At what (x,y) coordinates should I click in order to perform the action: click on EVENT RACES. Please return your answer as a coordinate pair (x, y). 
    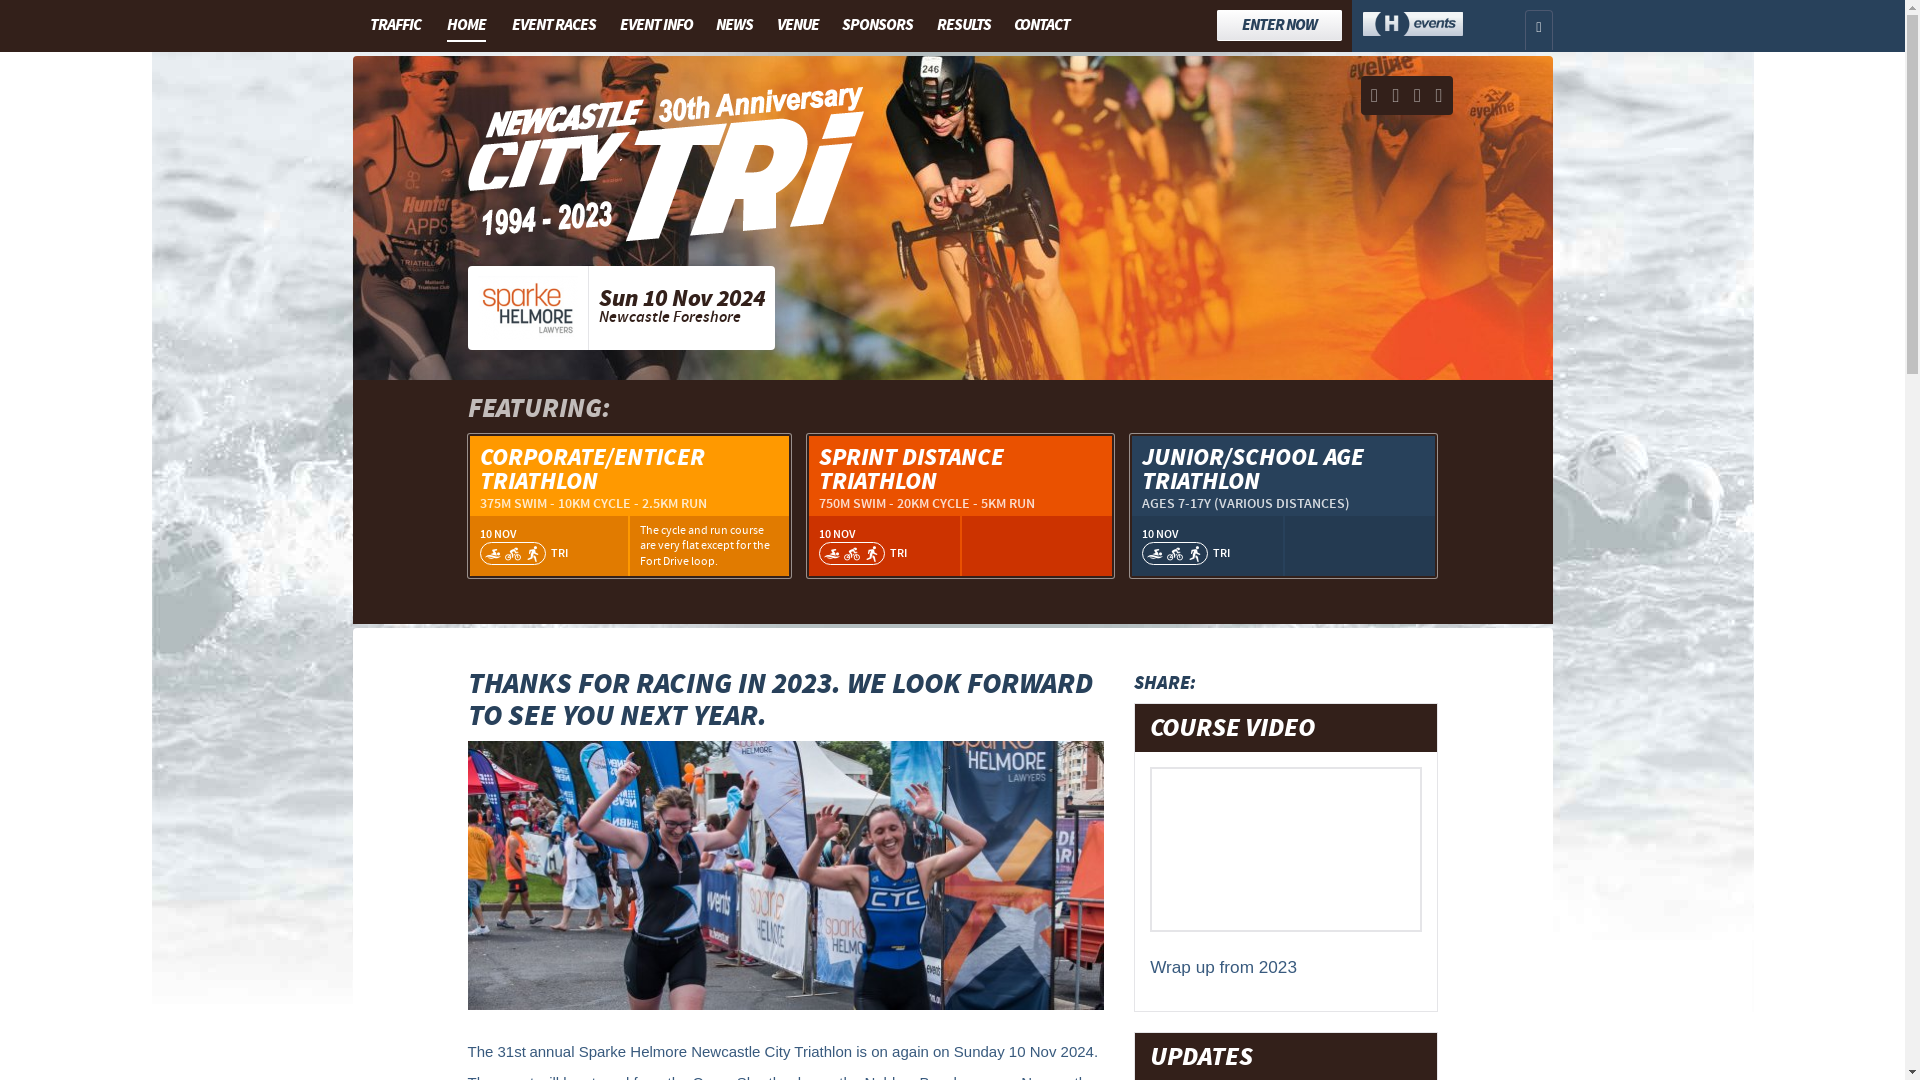
    Looking at the image, I should click on (554, 25).